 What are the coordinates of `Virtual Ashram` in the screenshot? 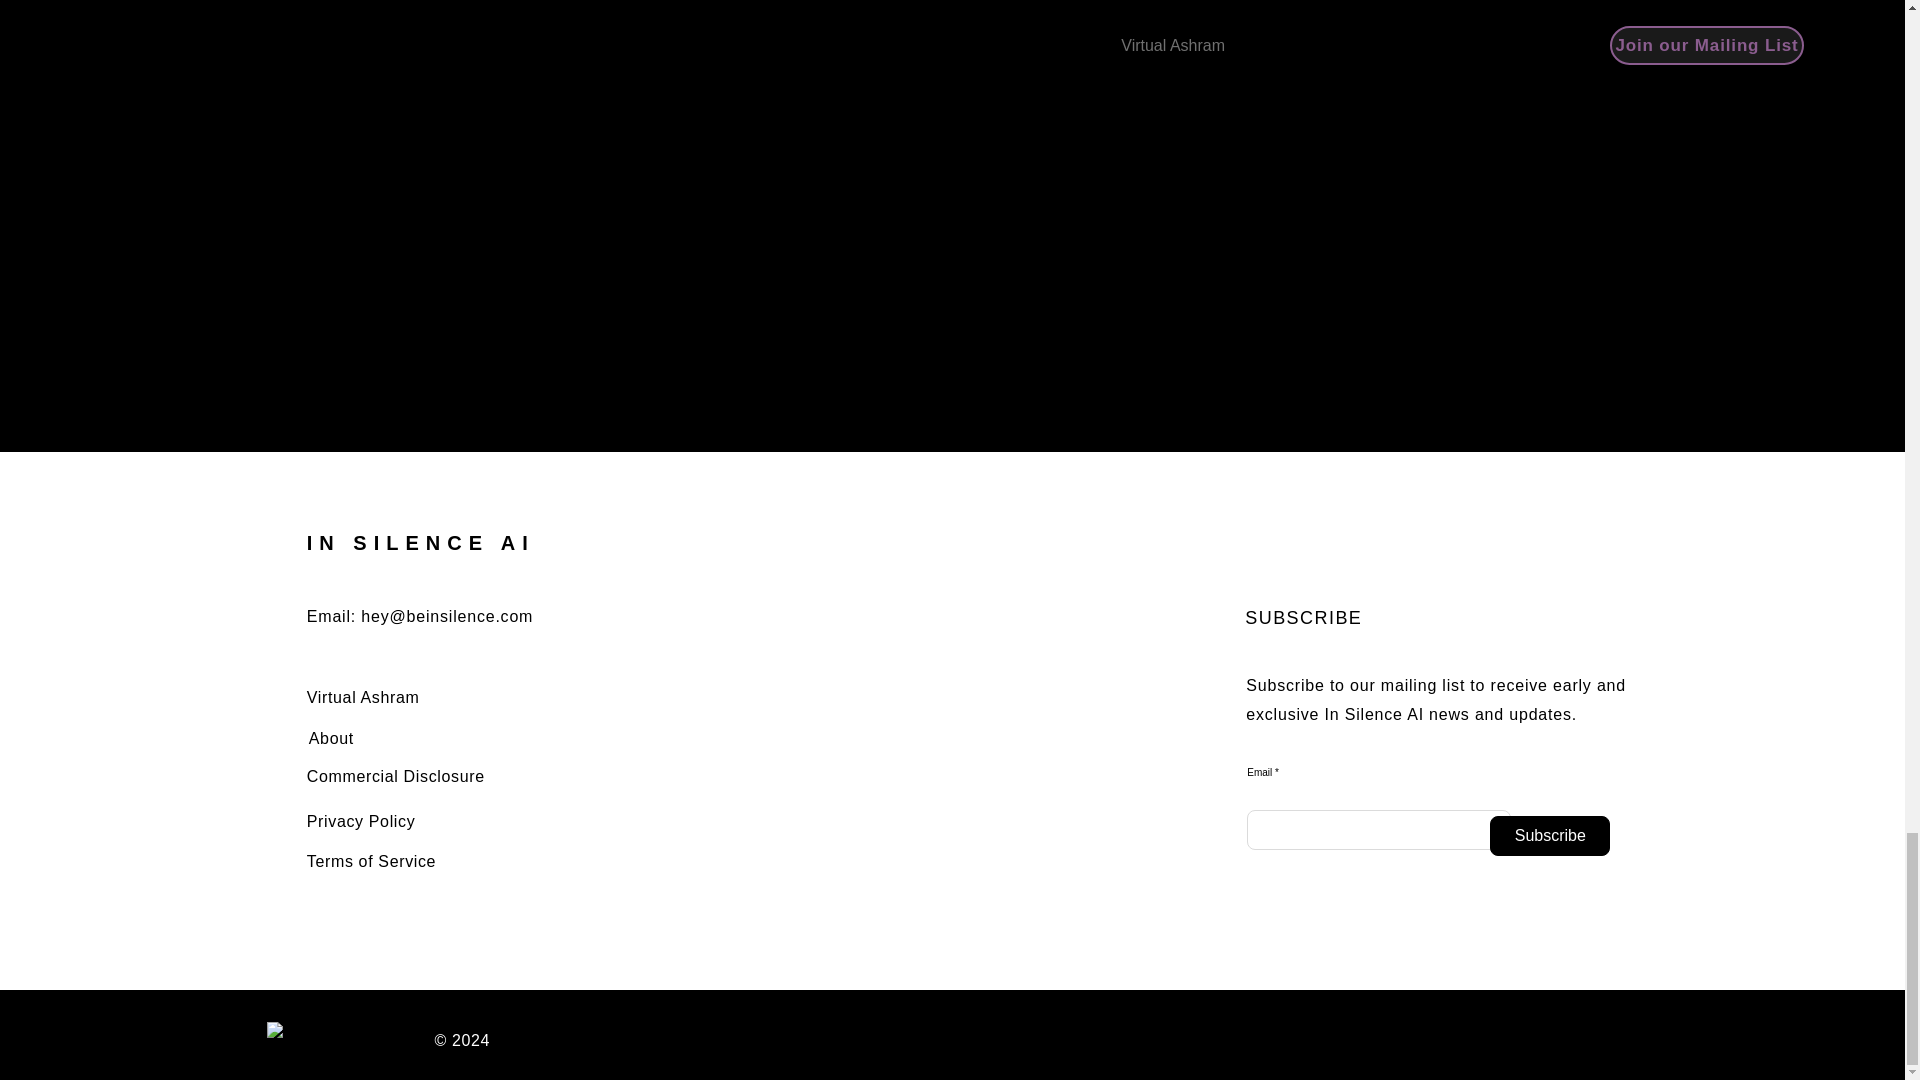 It's located at (364, 698).